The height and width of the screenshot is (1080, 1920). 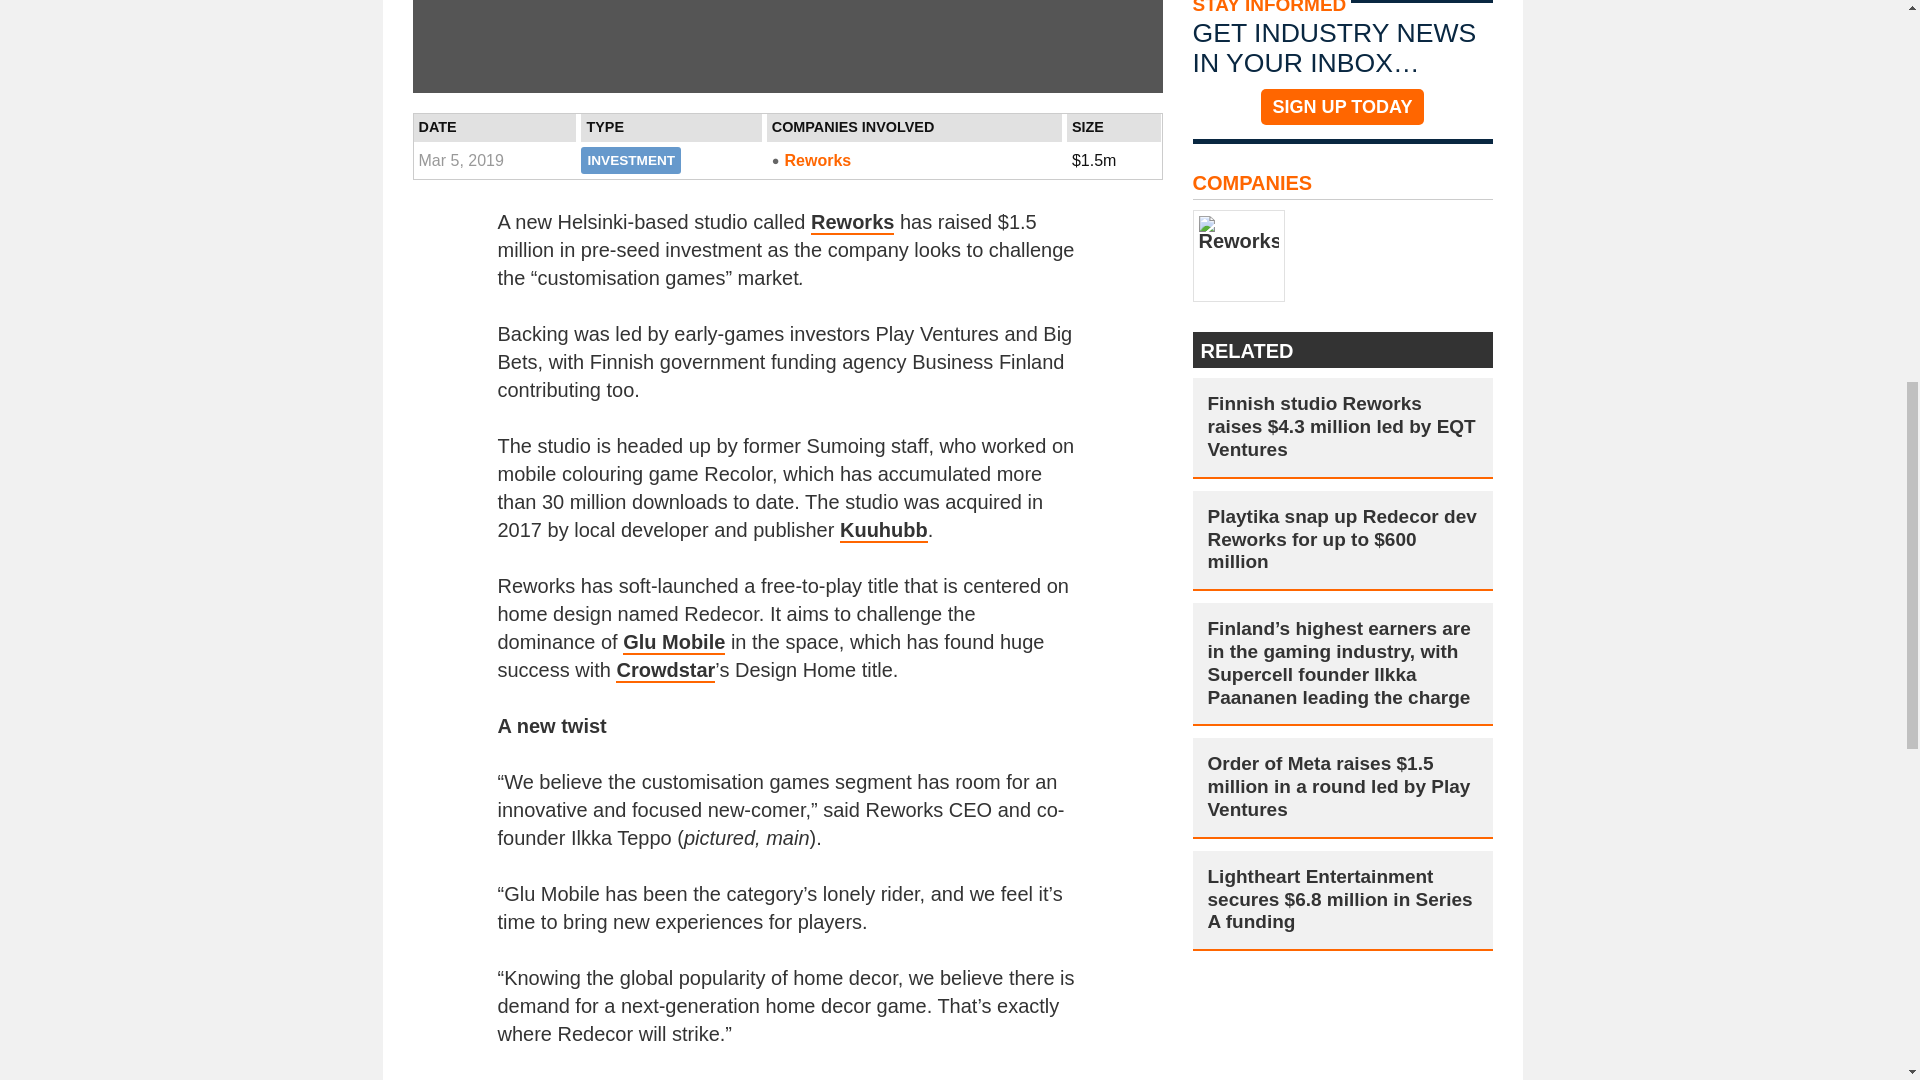 What do you see at coordinates (914, 160) in the screenshot?
I see `Reworks` at bounding box center [914, 160].